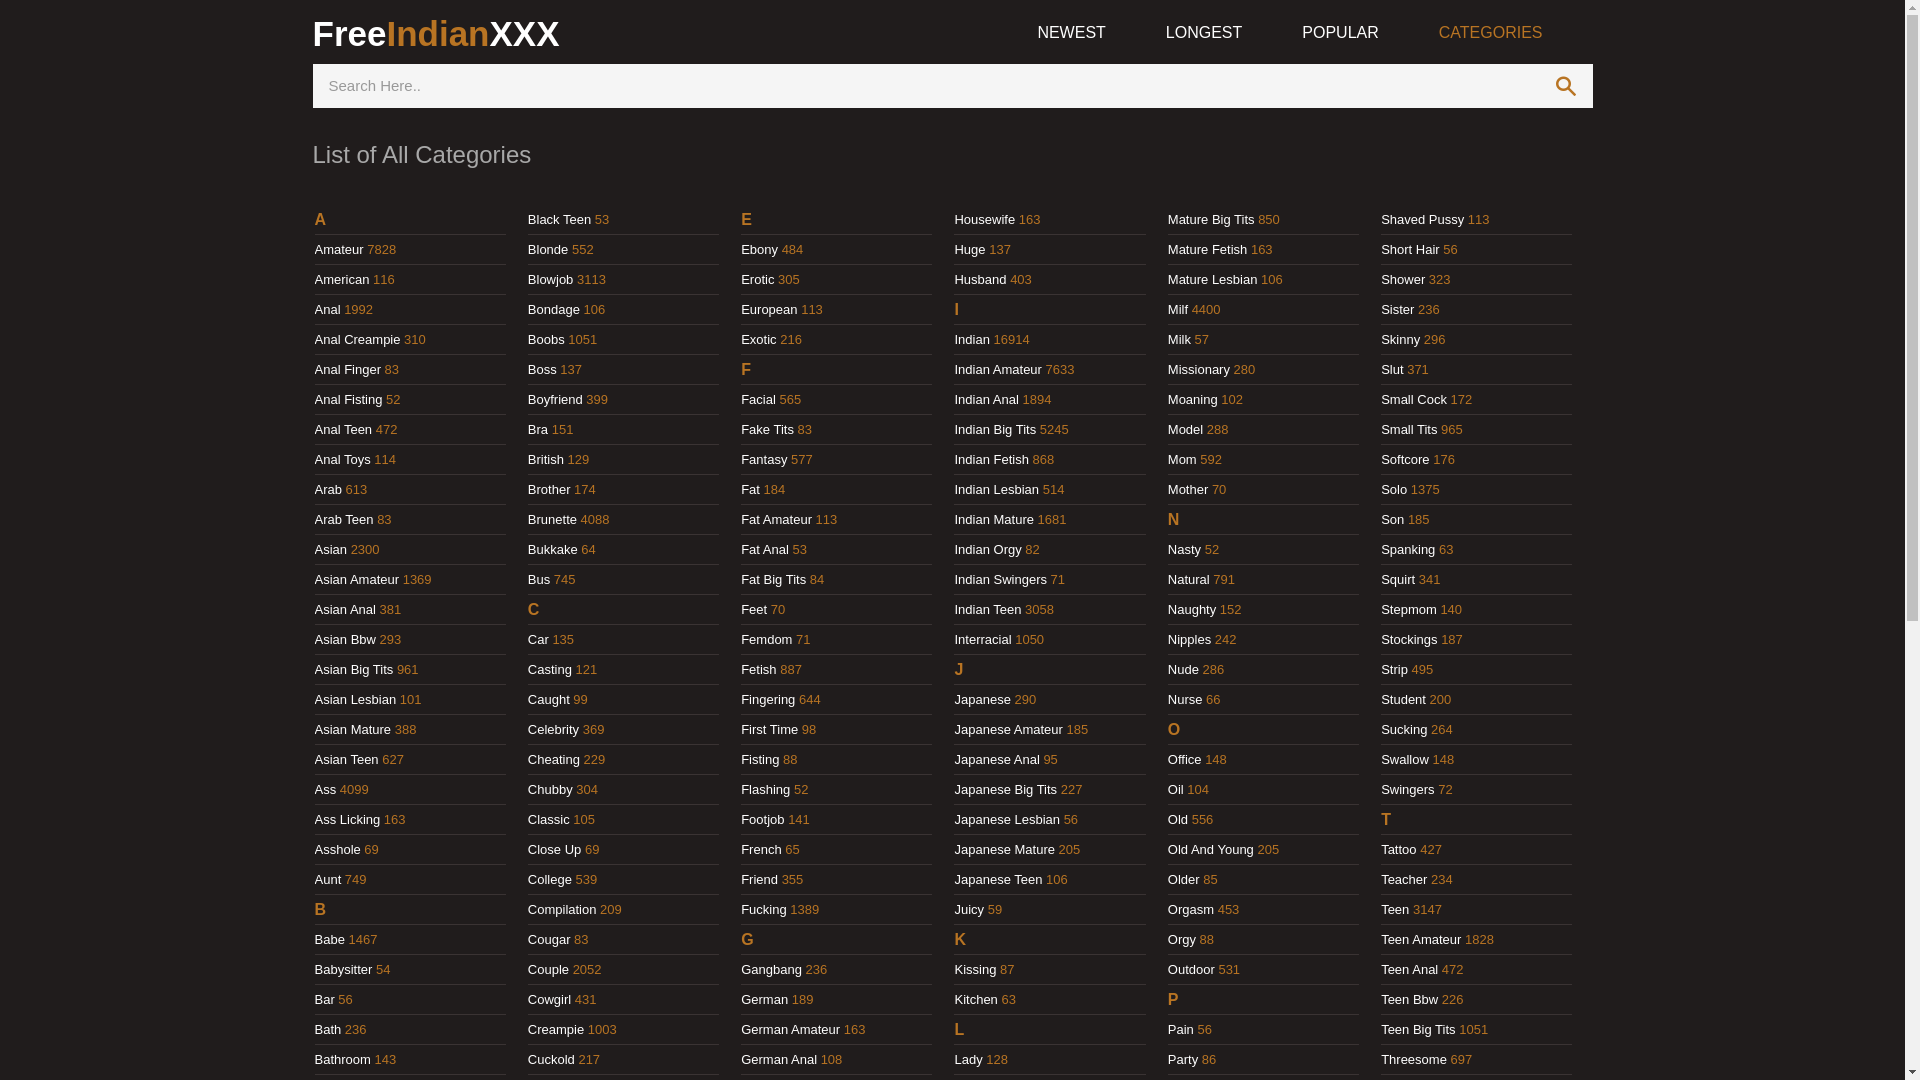 The width and height of the screenshot is (1920, 1080). What do you see at coordinates (556, 400) in the screenshot?
I see `Boyfriend` at bounding box center [556, 400].